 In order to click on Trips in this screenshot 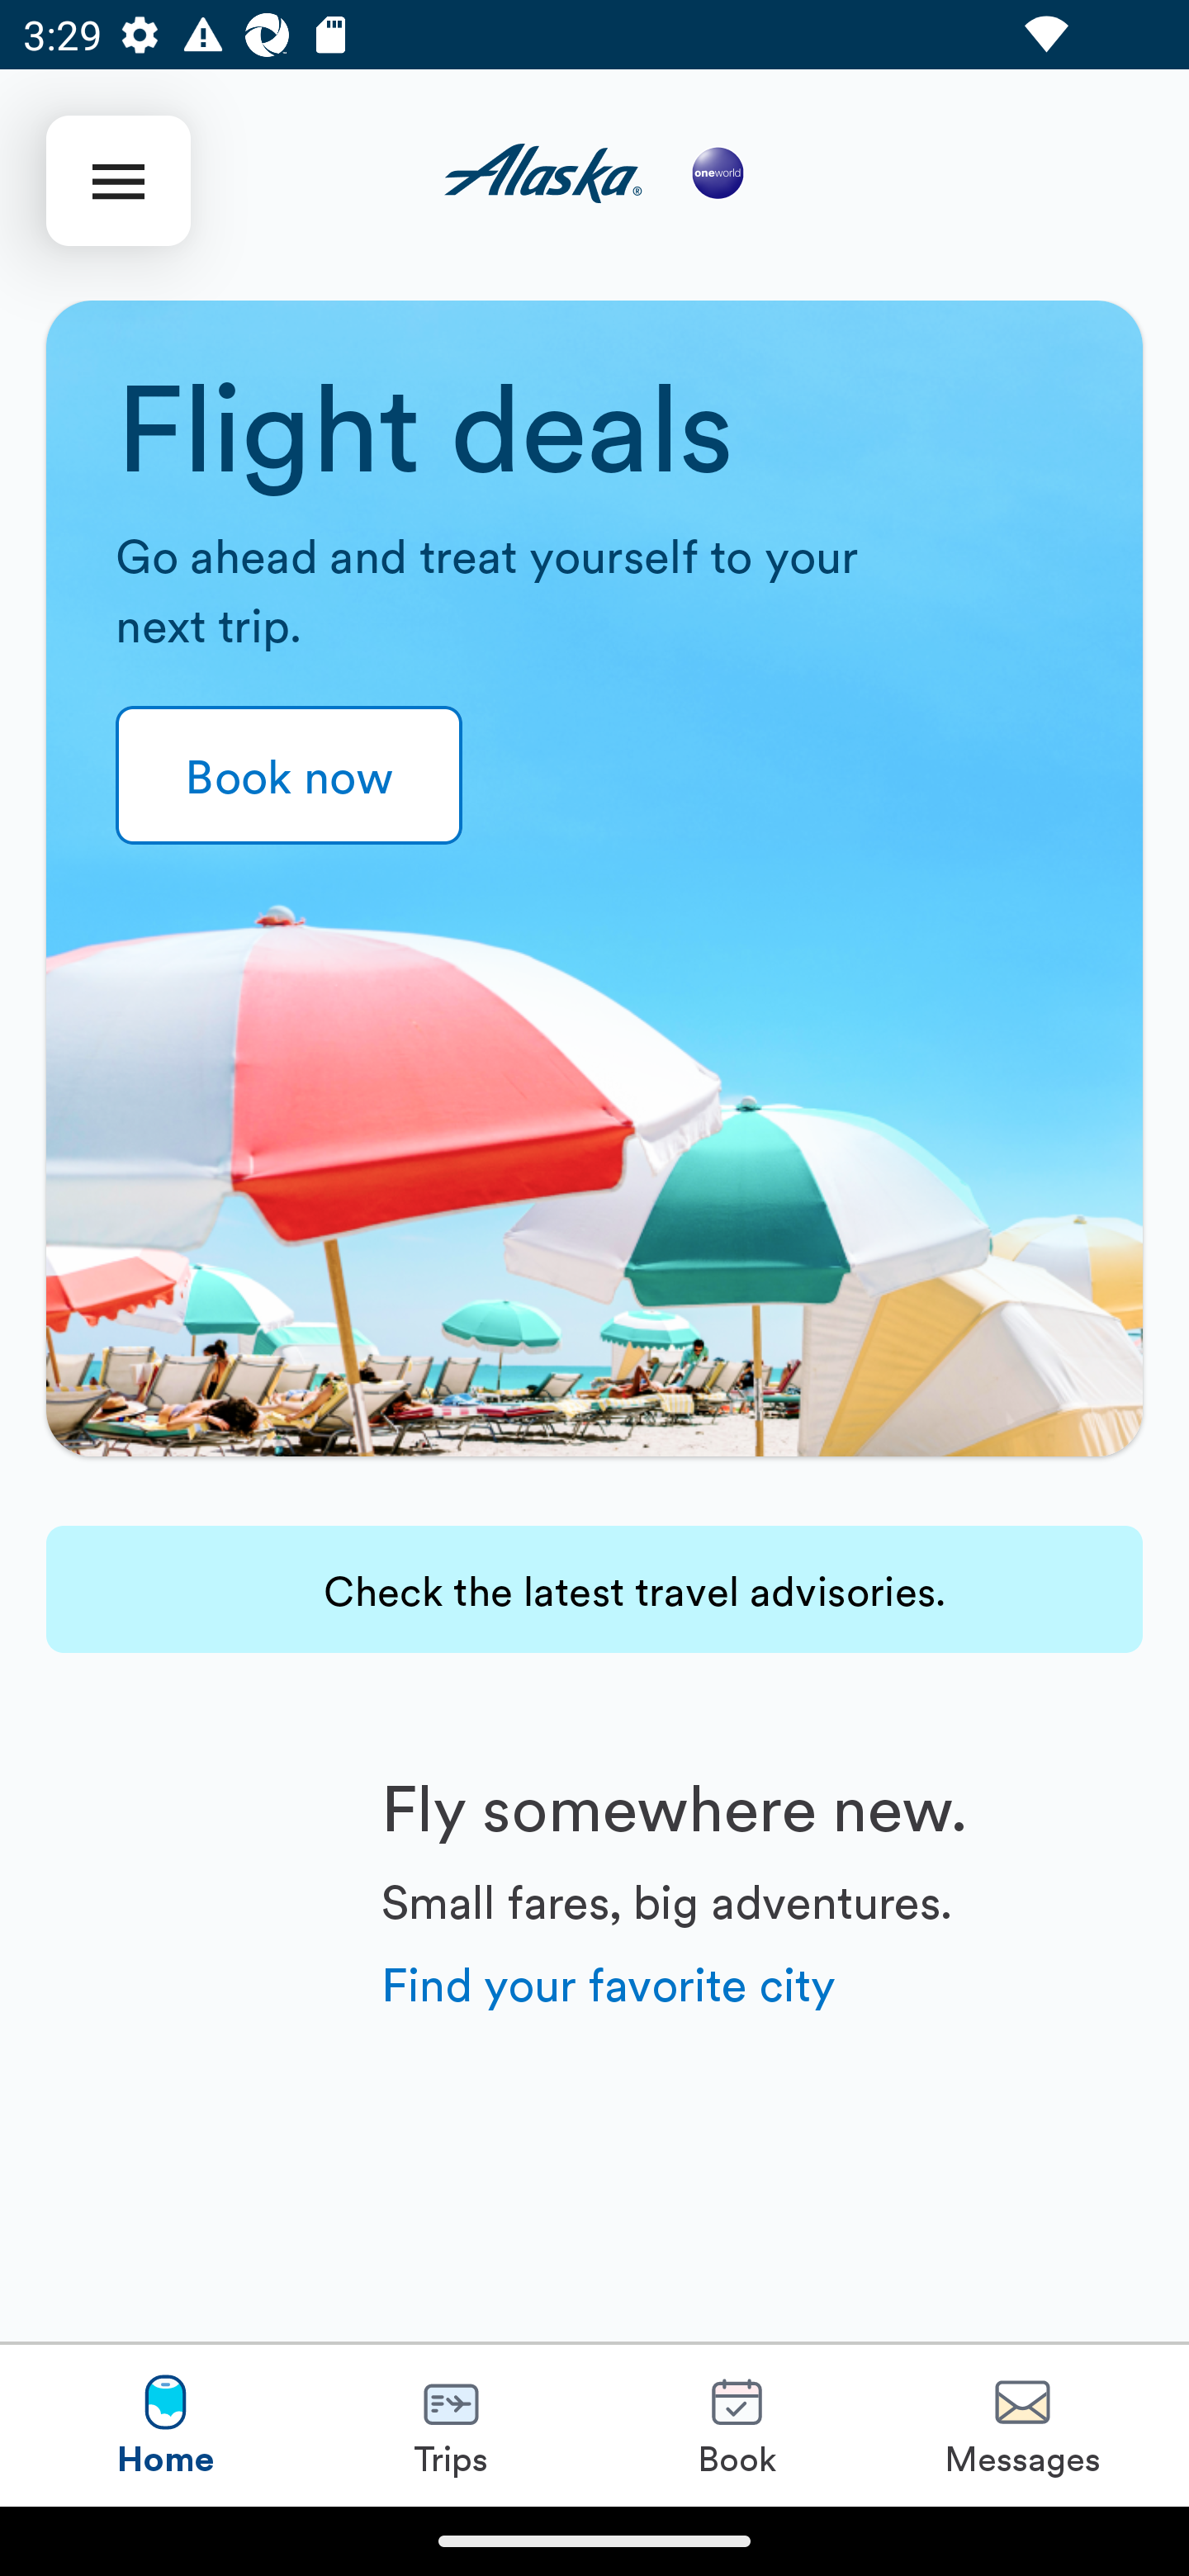, I will do `click(452, 2425)`.